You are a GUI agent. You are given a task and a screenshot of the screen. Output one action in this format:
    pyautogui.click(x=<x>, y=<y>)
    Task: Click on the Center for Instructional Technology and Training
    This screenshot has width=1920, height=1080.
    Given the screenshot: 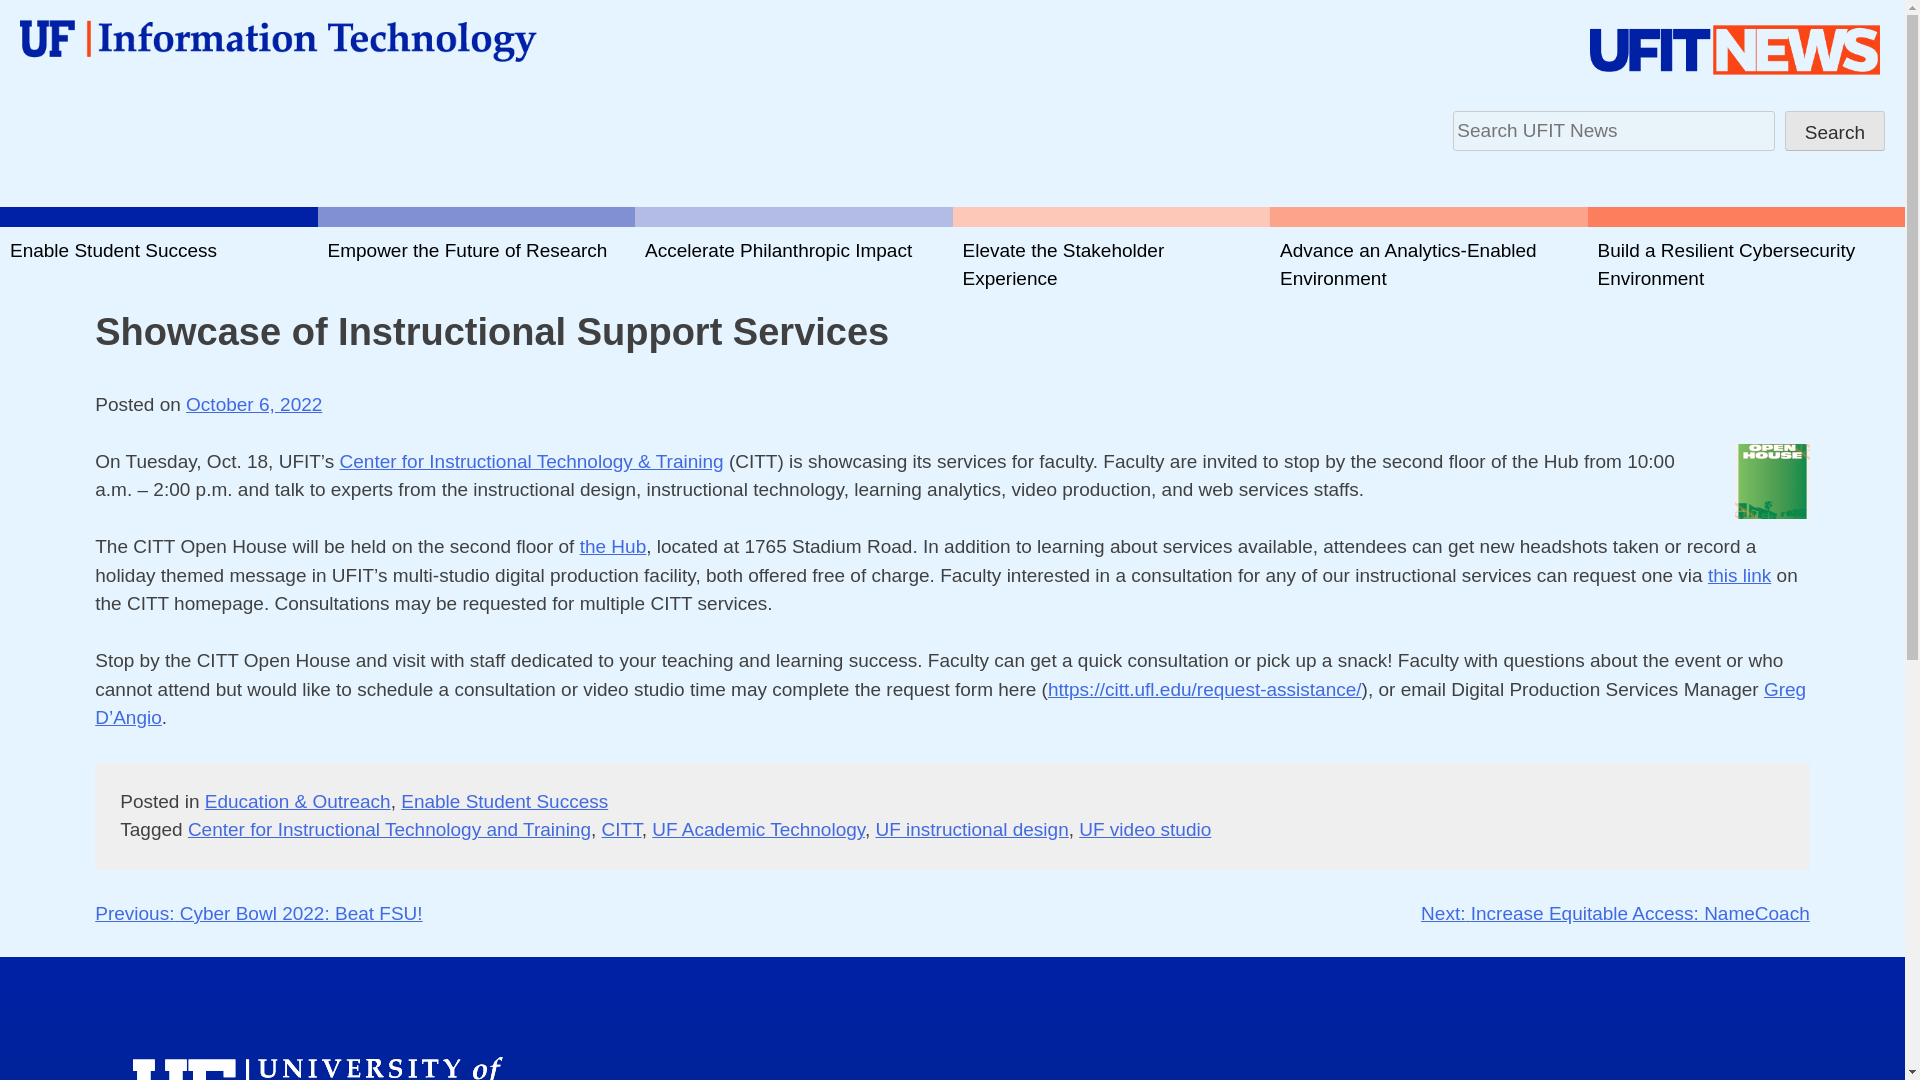 What is the action you would take?
    pyautogui.click(x=390, y=829)
    